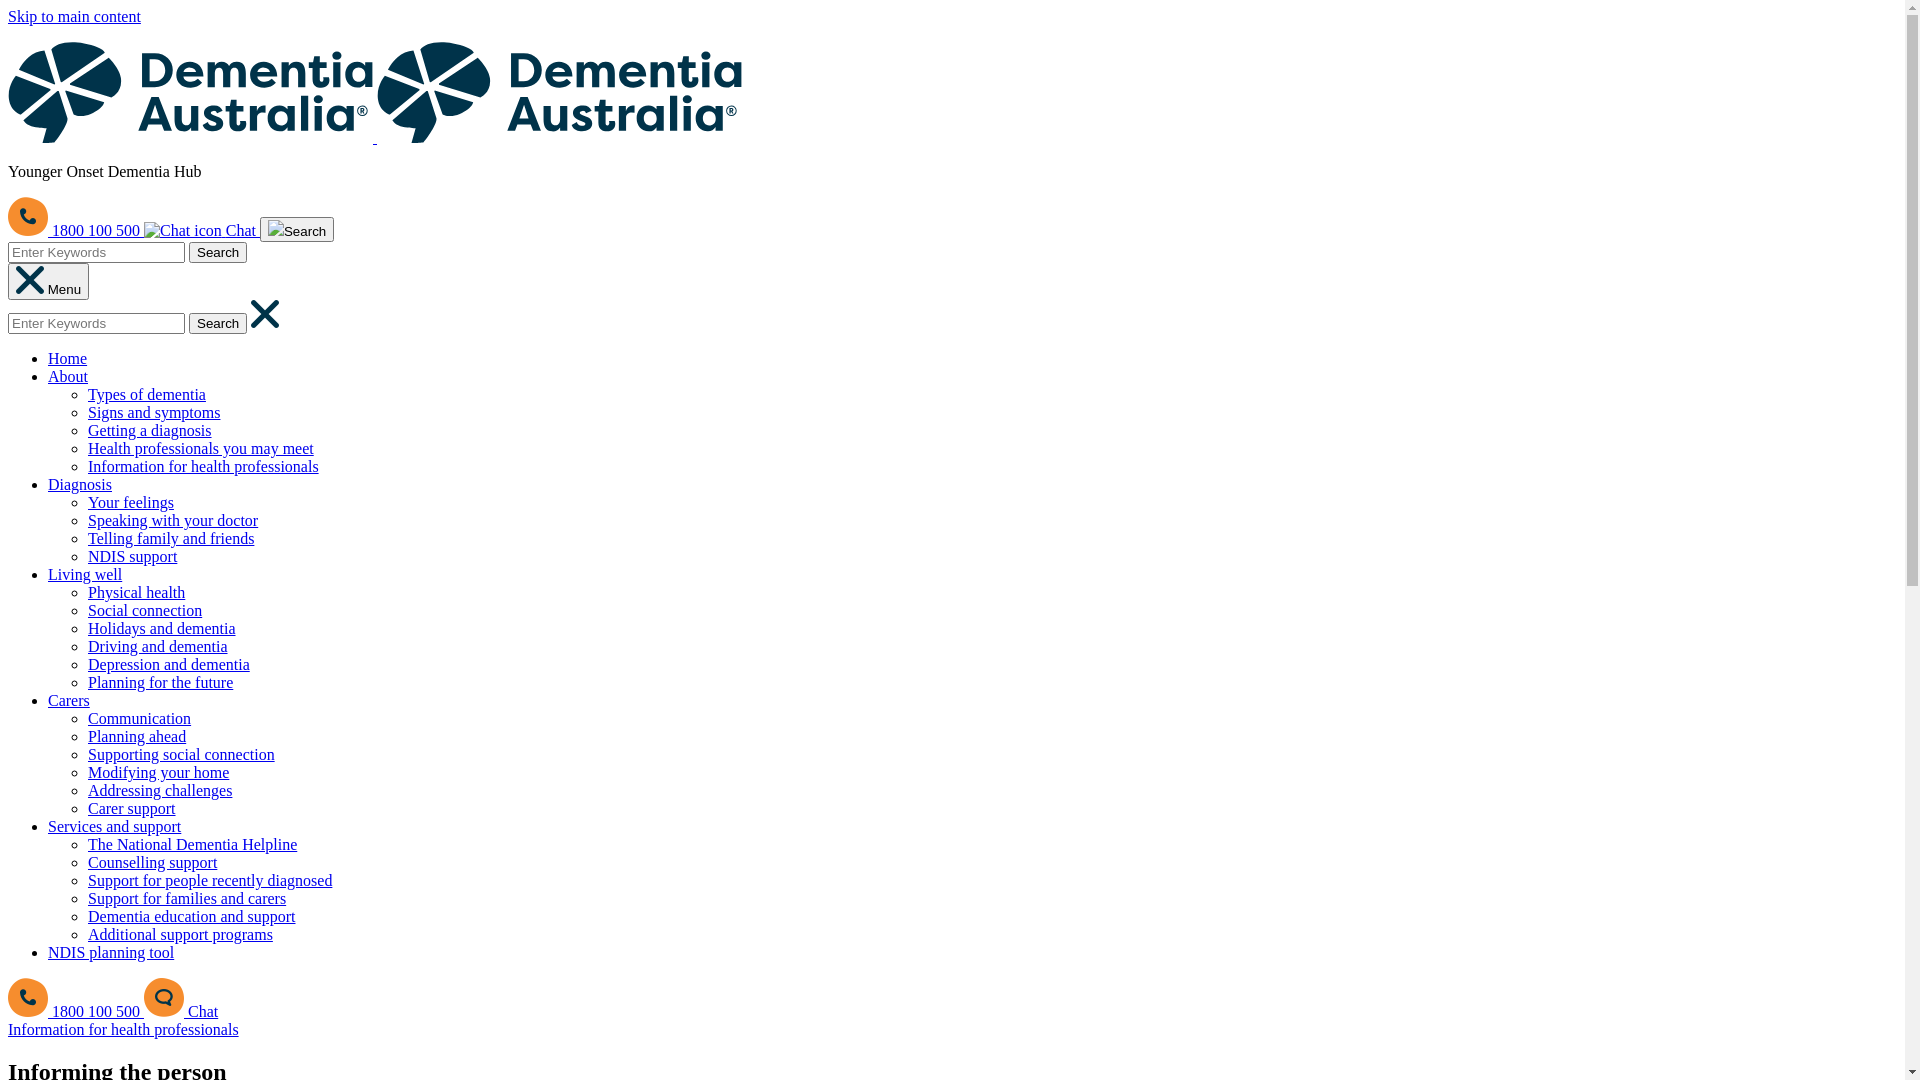  I want to click on Skip to main content, so click(74, 16).